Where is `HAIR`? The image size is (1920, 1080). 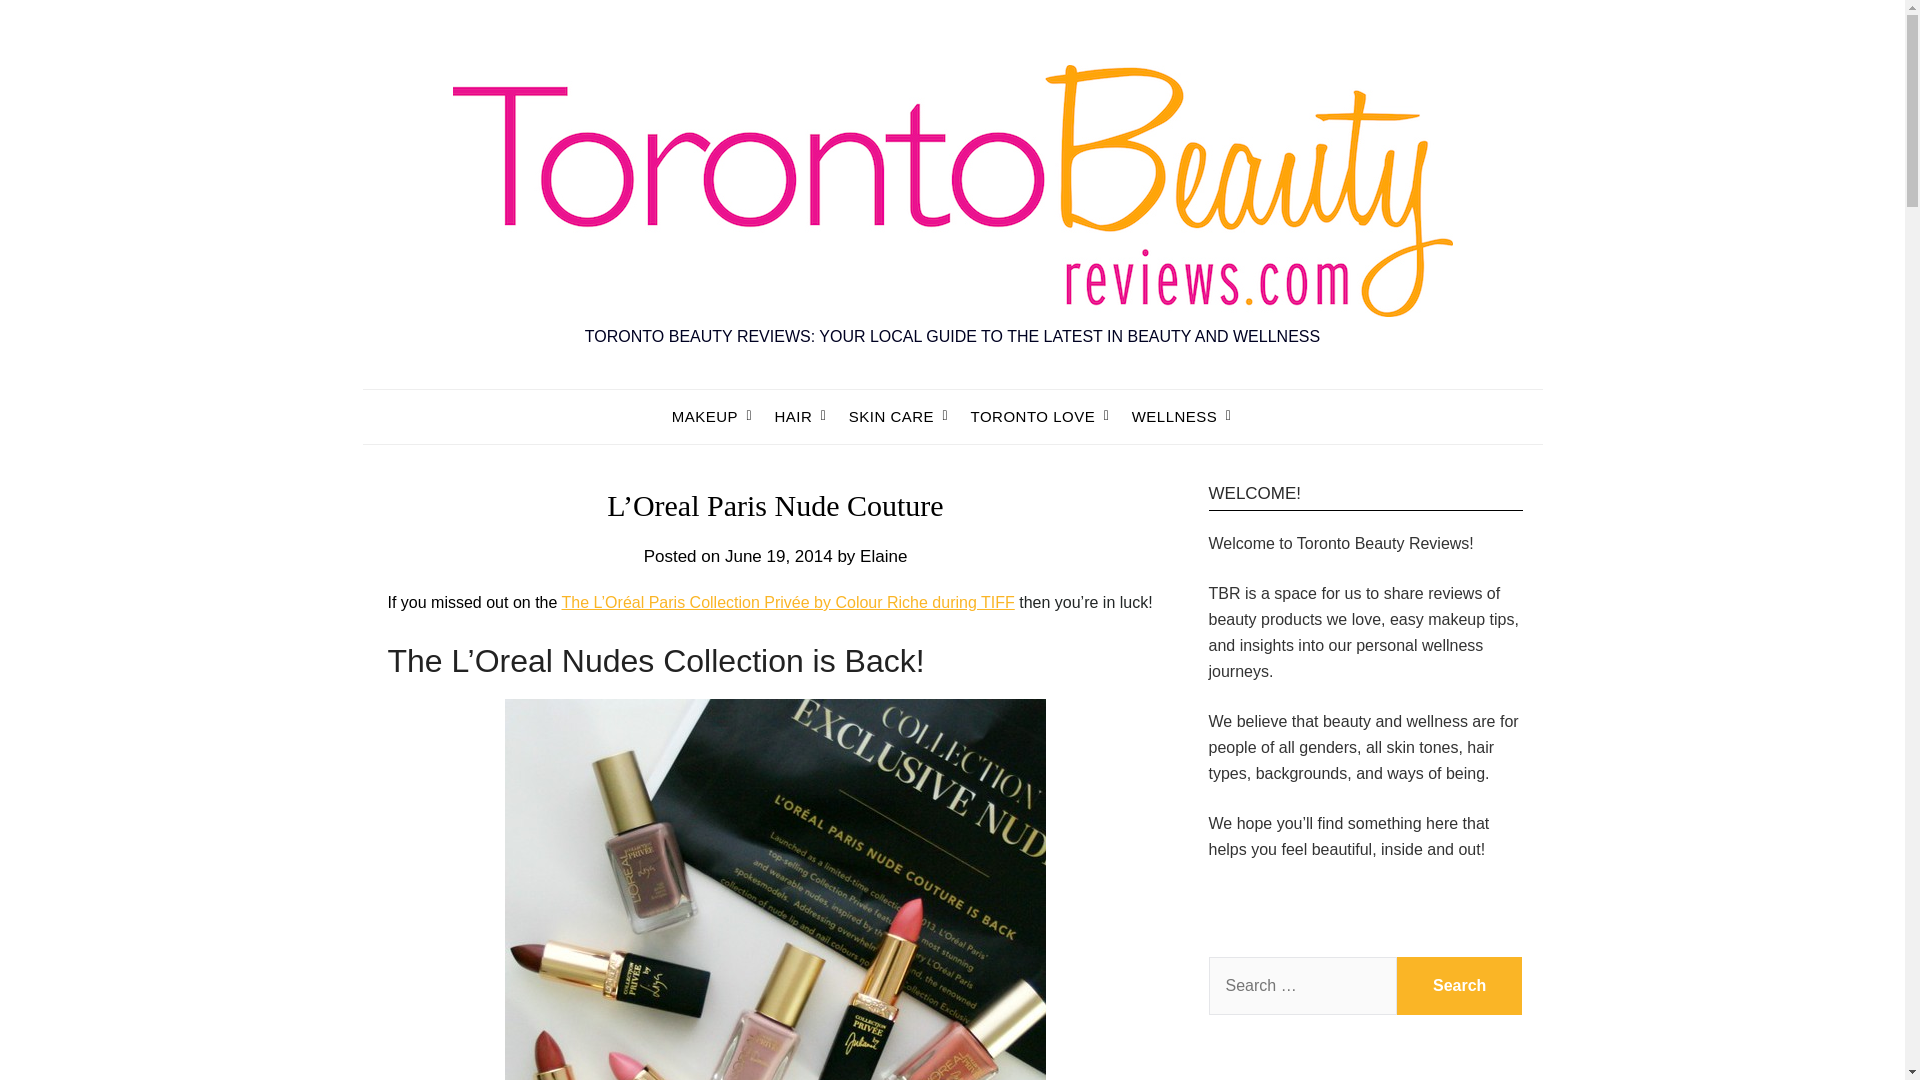
HAIR is located at coordinates (792, 416).